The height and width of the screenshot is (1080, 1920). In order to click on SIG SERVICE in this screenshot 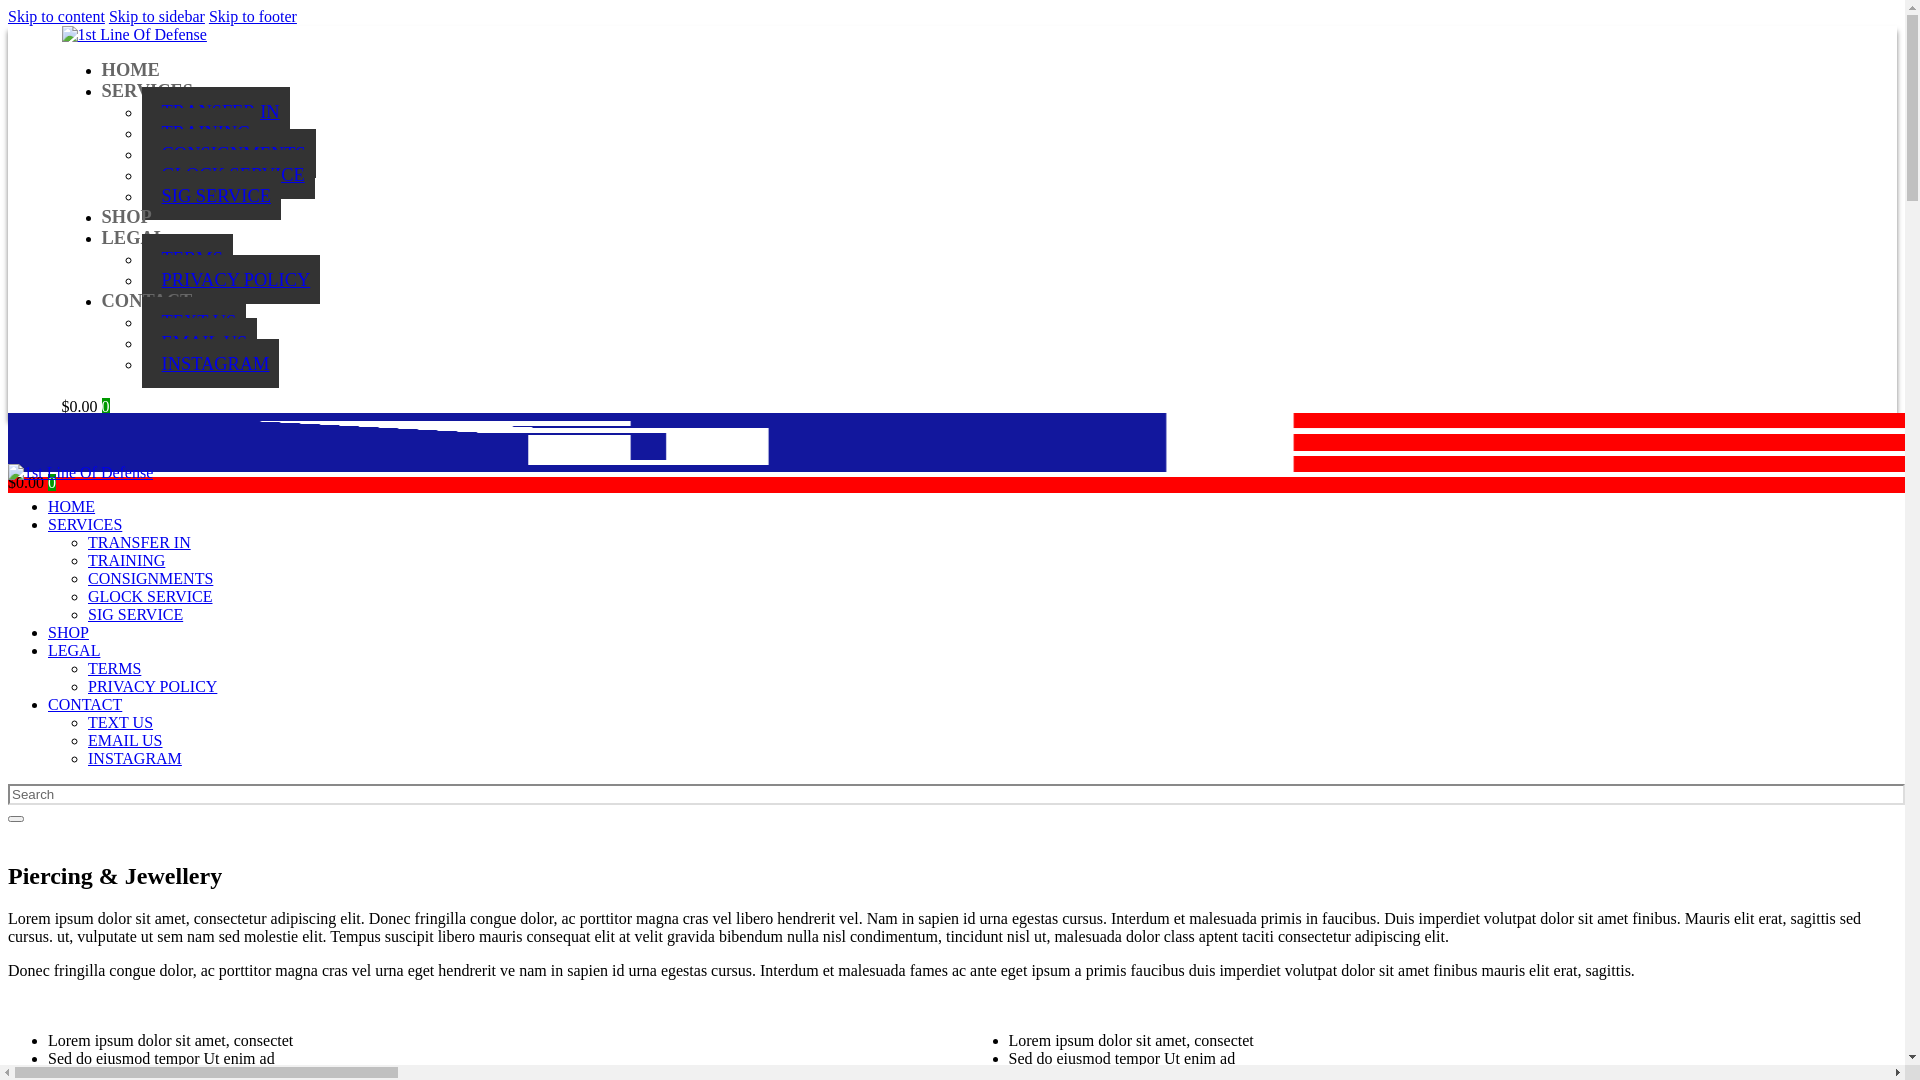, I will do `click(212, 196)`.